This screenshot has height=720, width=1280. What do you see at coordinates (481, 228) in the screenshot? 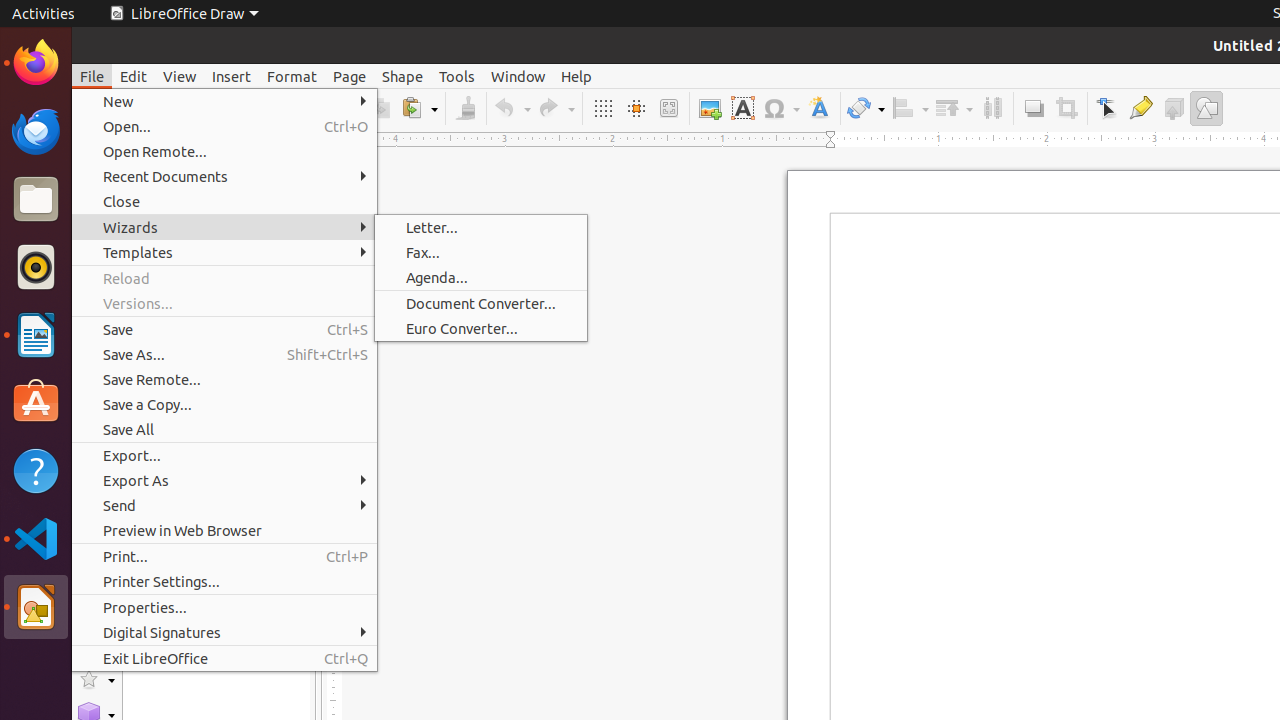
I see `Letter...` at bounding box center [481, 228].